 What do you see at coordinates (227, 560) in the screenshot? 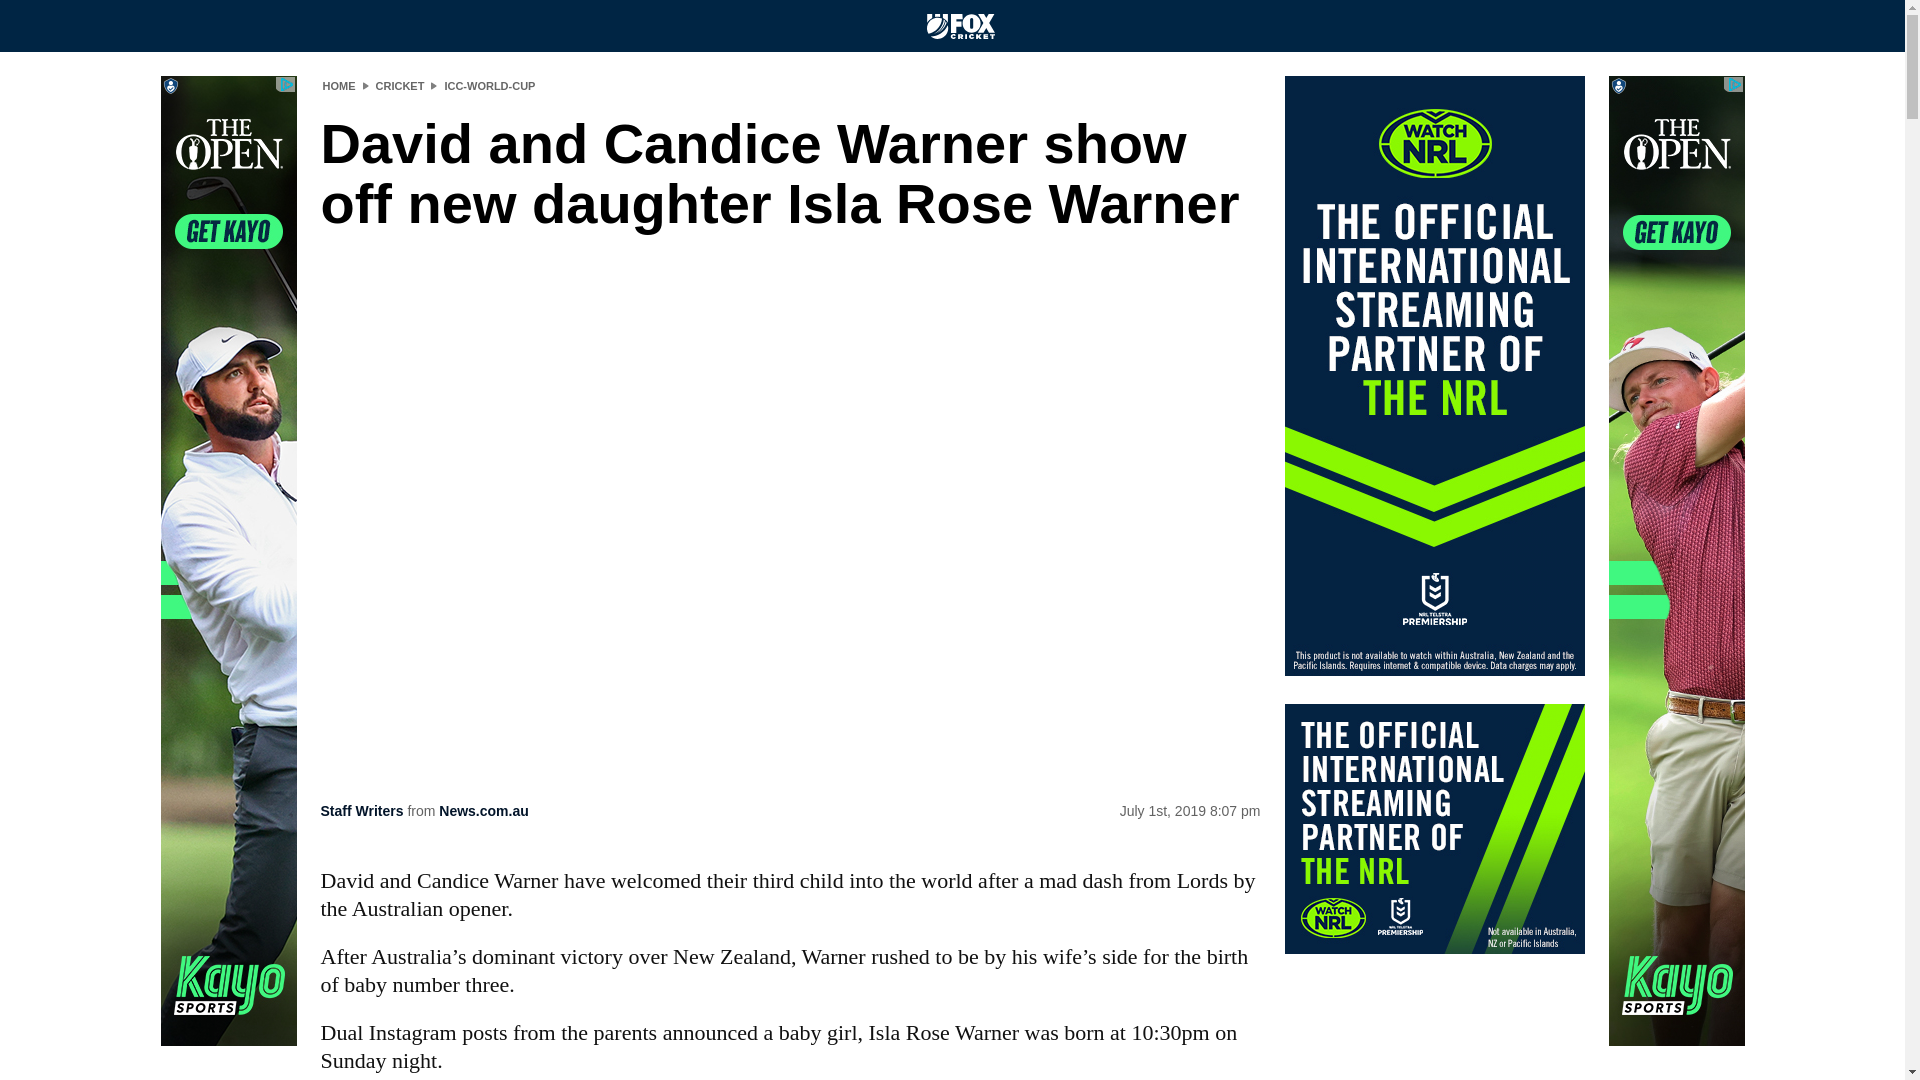
I see `3rd party ad content` at bounding box center [227, 560].